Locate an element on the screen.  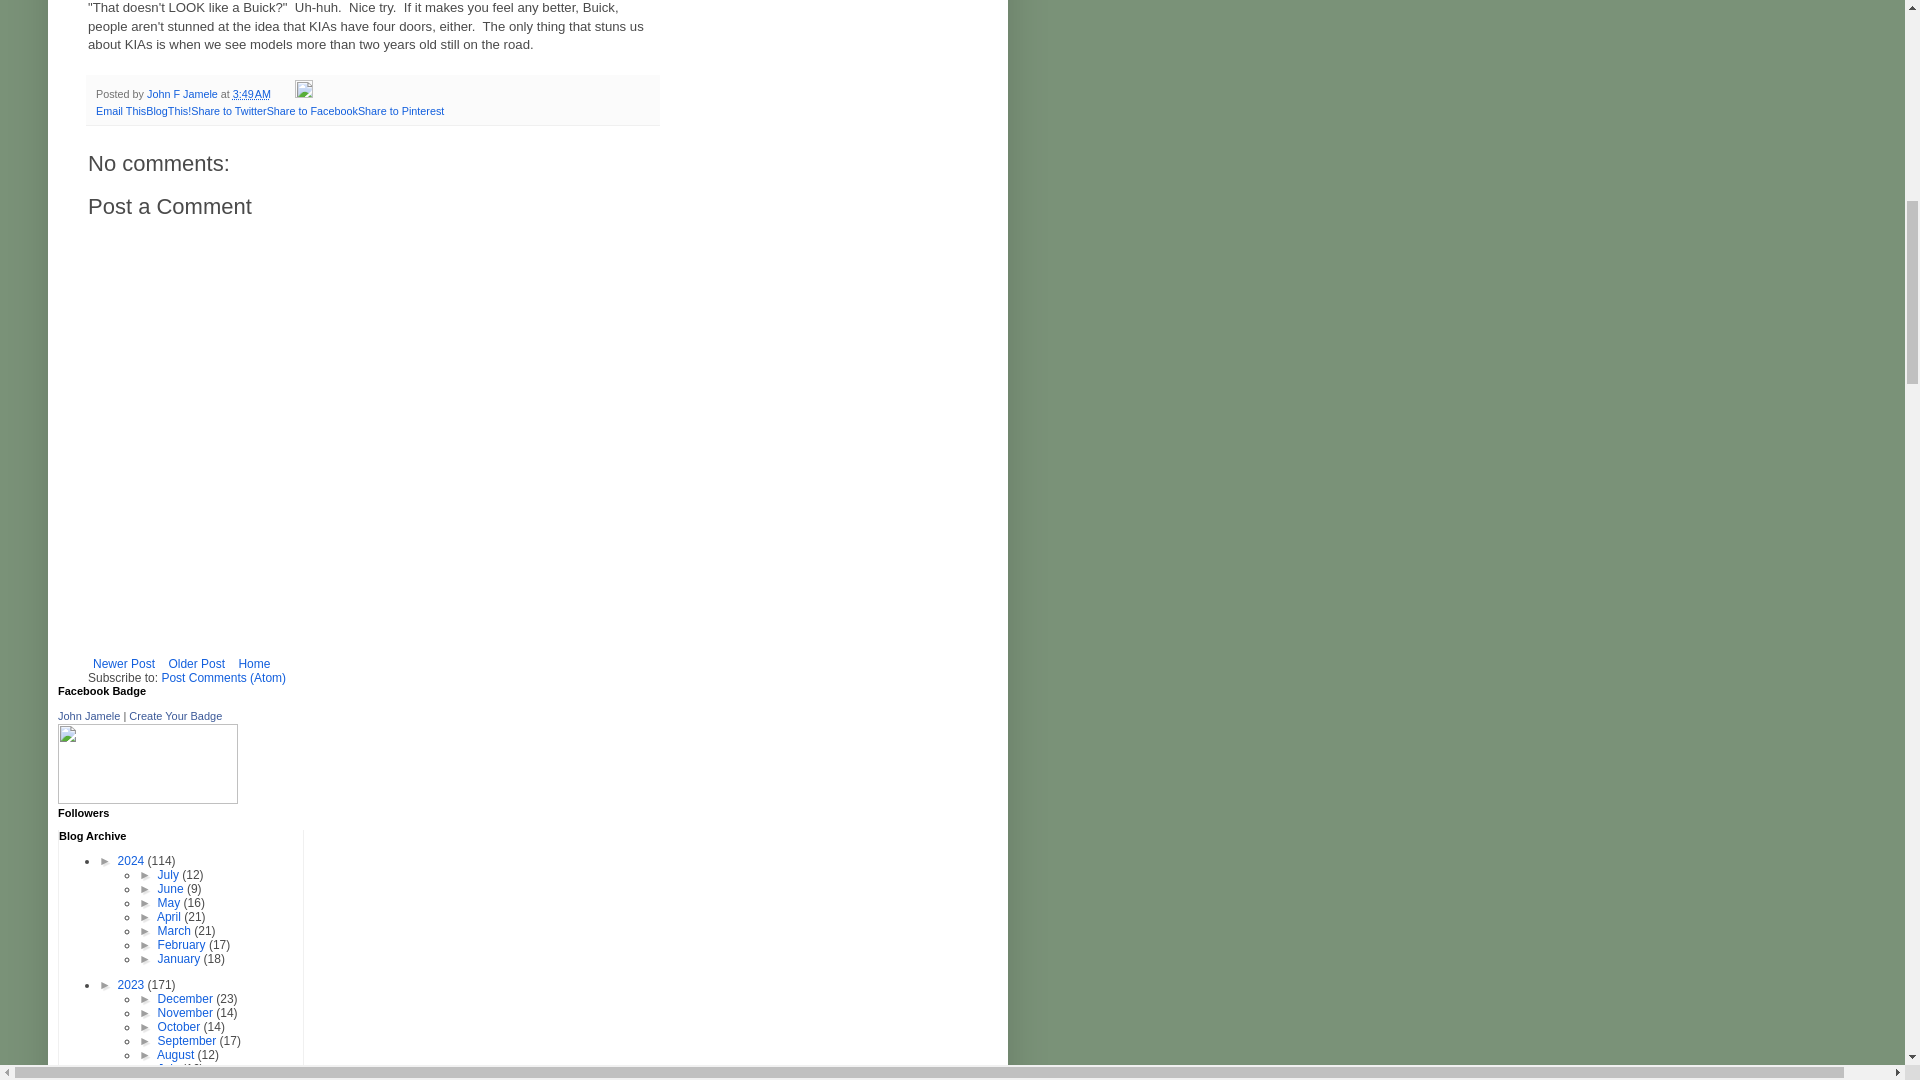
Share to Pinterest is located at coordinates (400, 110).